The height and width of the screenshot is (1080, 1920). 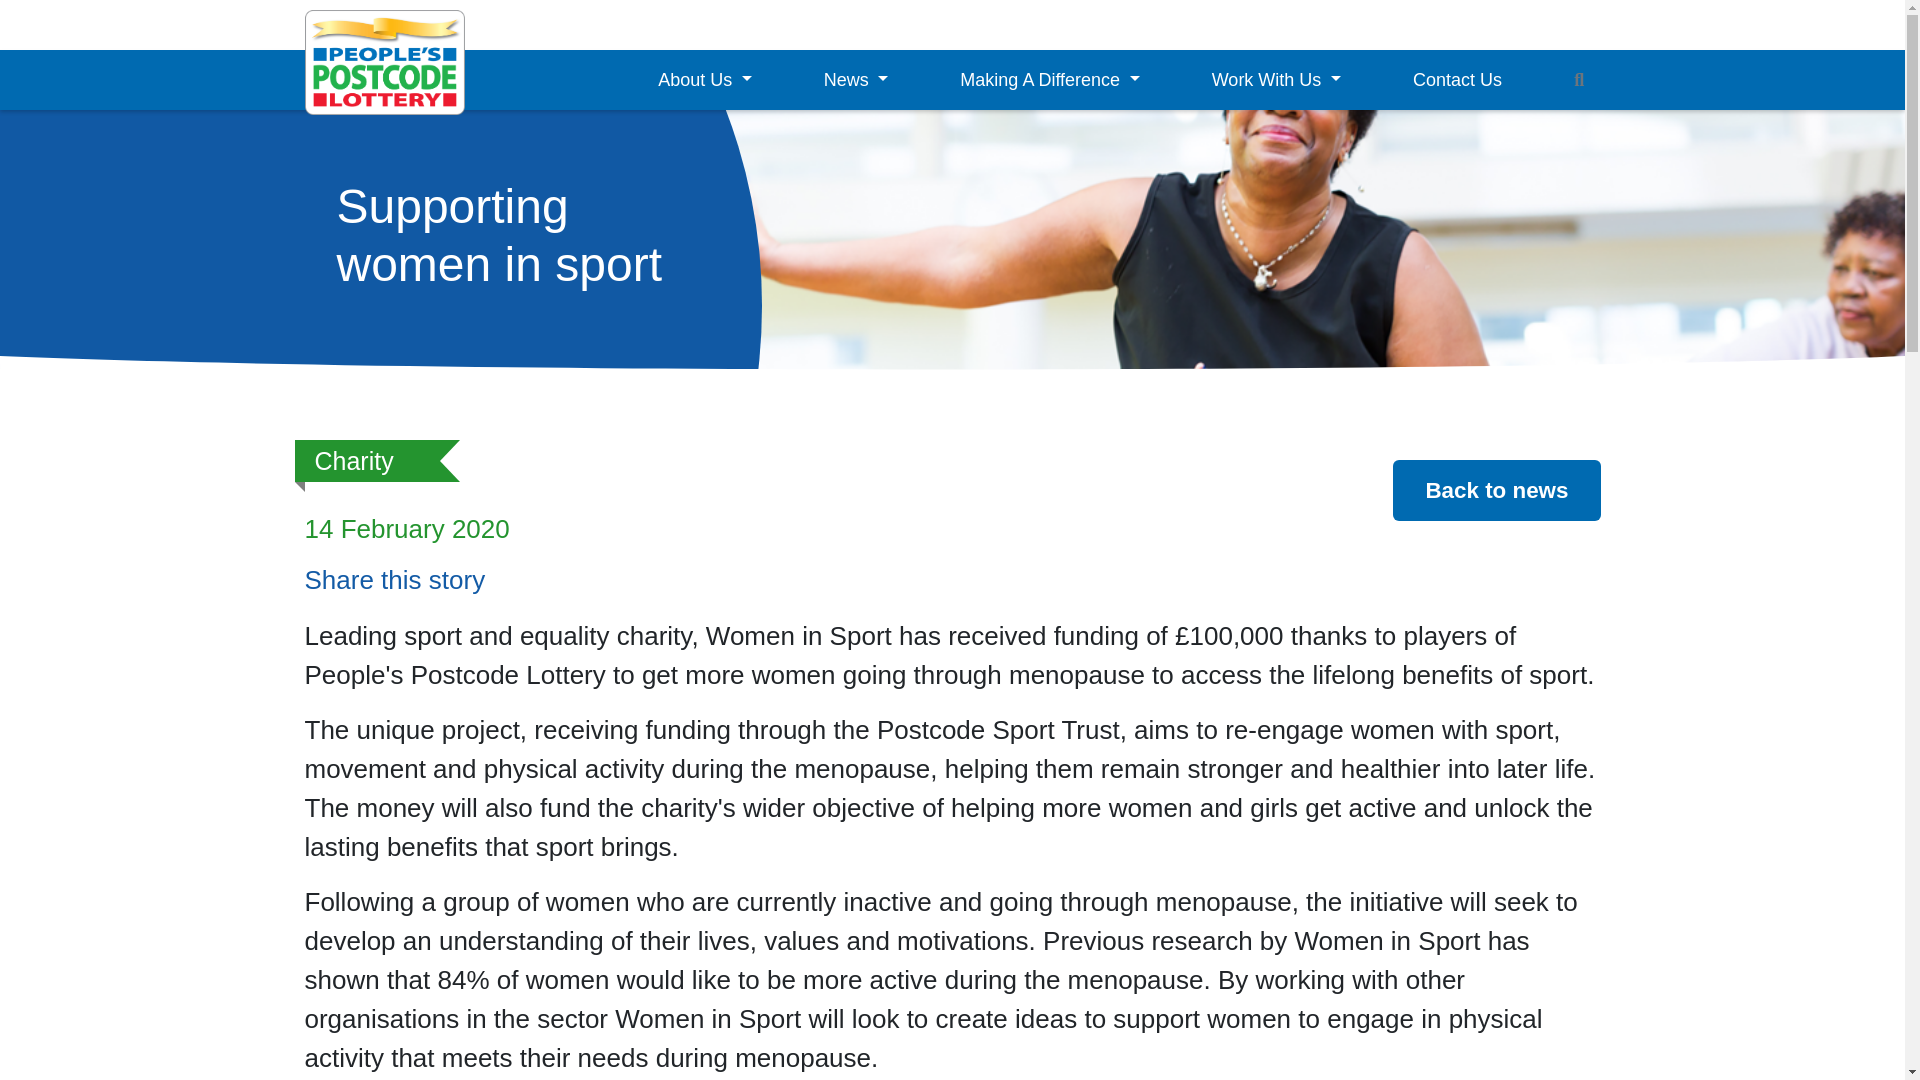 What do you see at coordinates (1276, 80) in the screenshot?
I see `Work With Us` at bounding box center [1276, 80].